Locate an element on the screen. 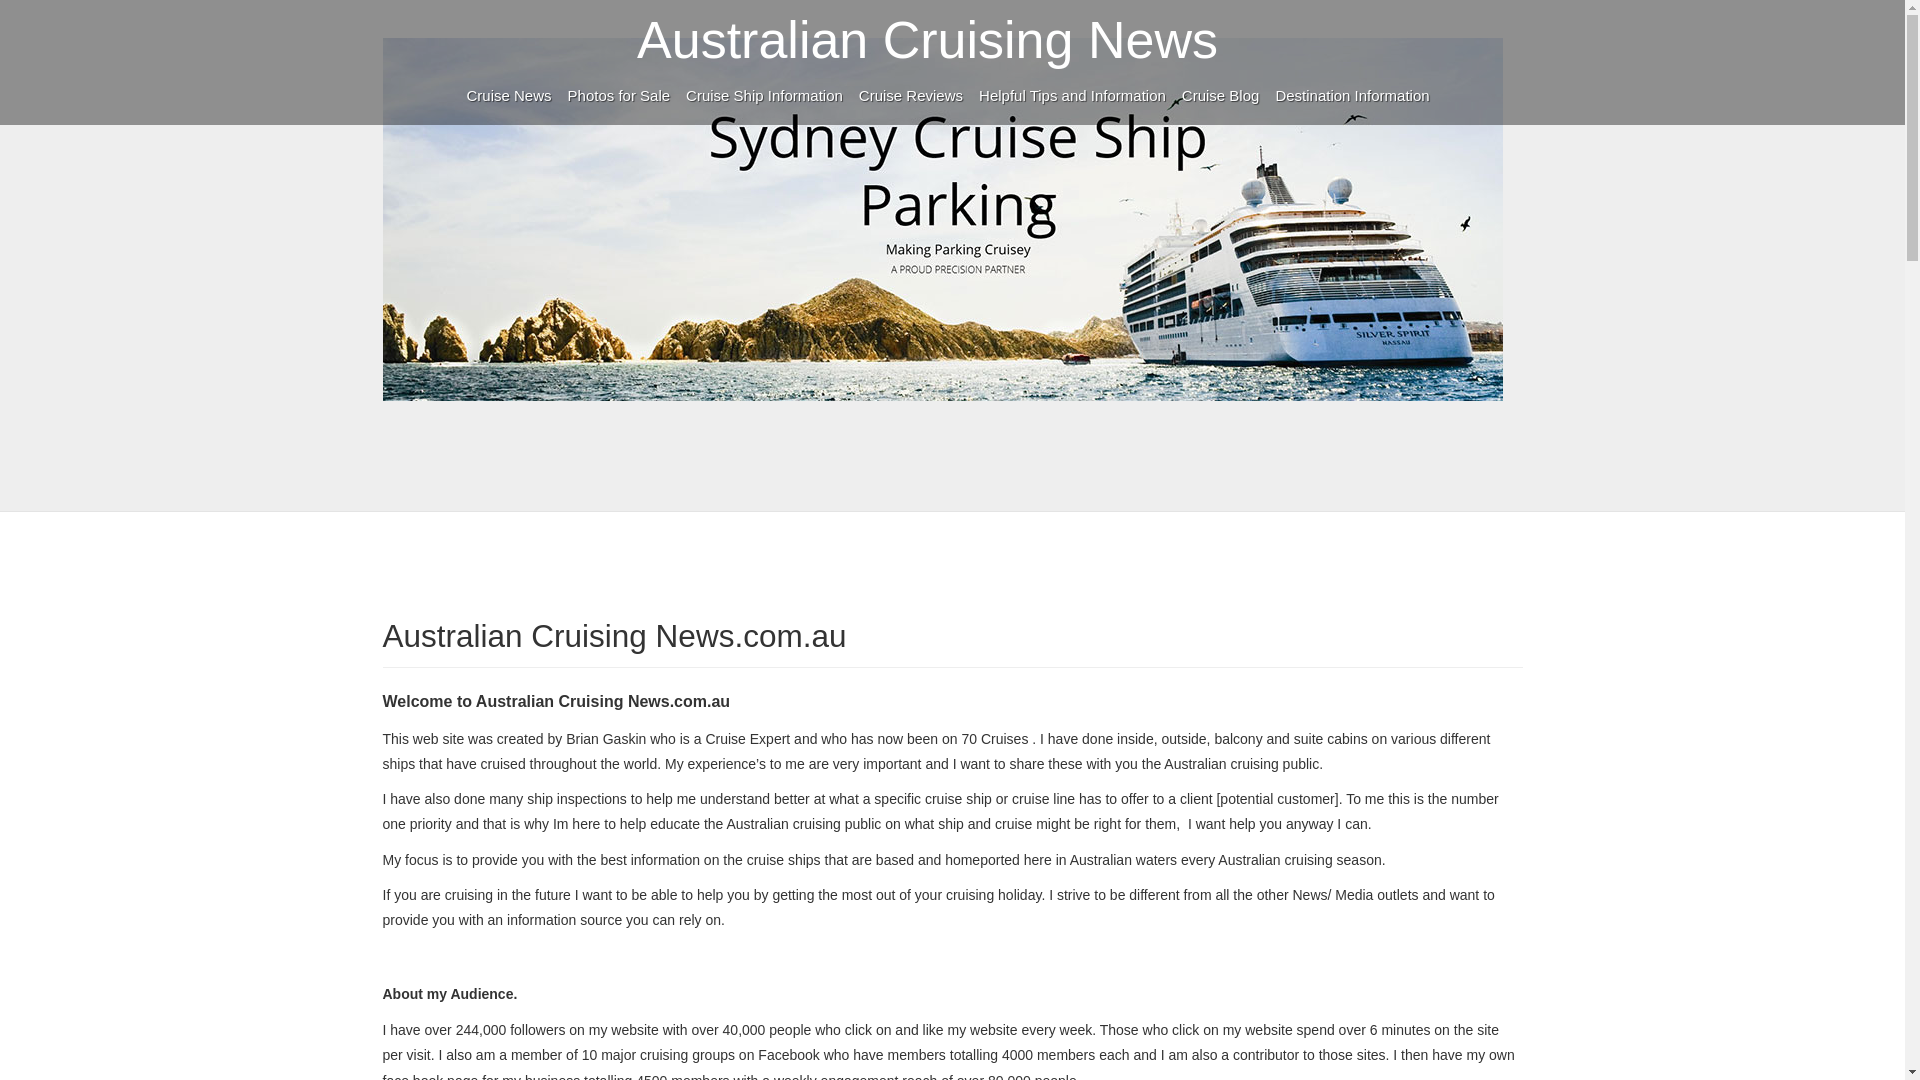  Cruise News is located at coordinates (508, 94).